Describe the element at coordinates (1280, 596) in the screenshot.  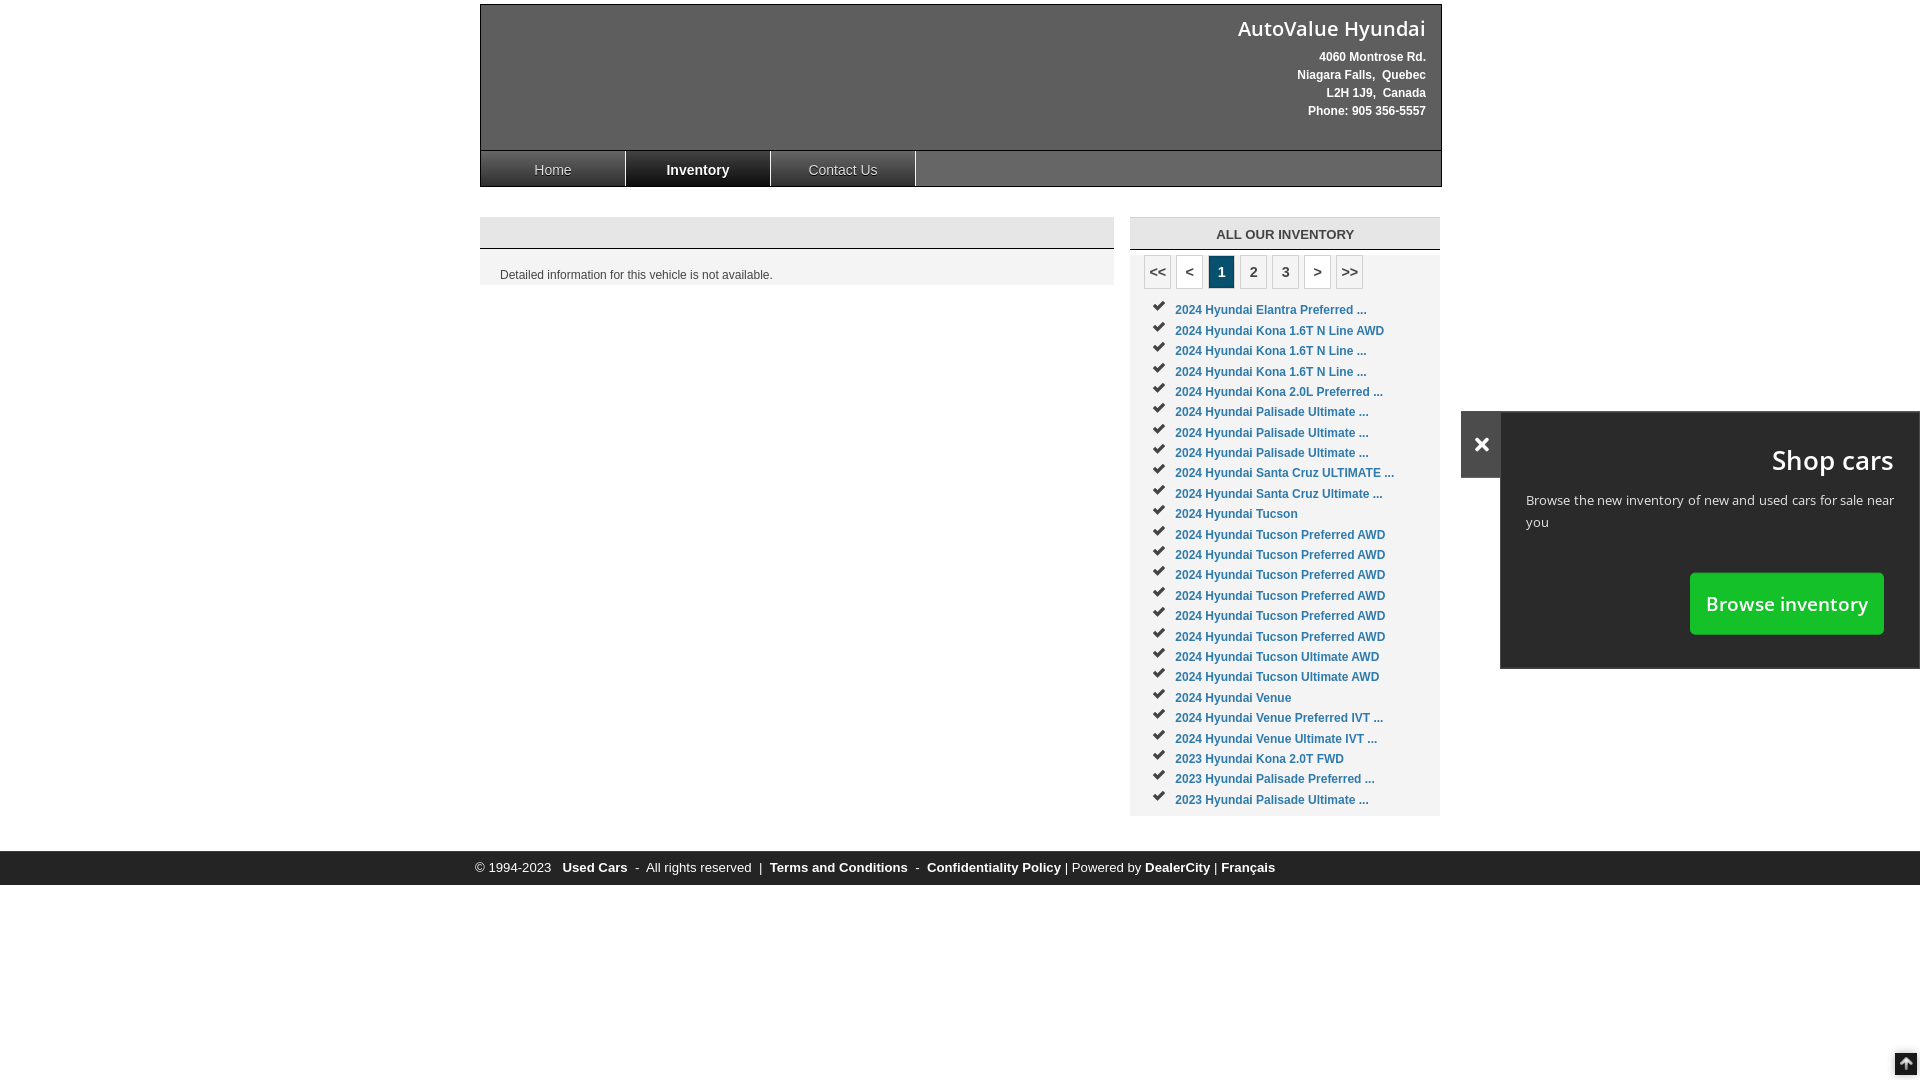
I see `2024 Hyundai Tucson Preferred AWD` at that location.